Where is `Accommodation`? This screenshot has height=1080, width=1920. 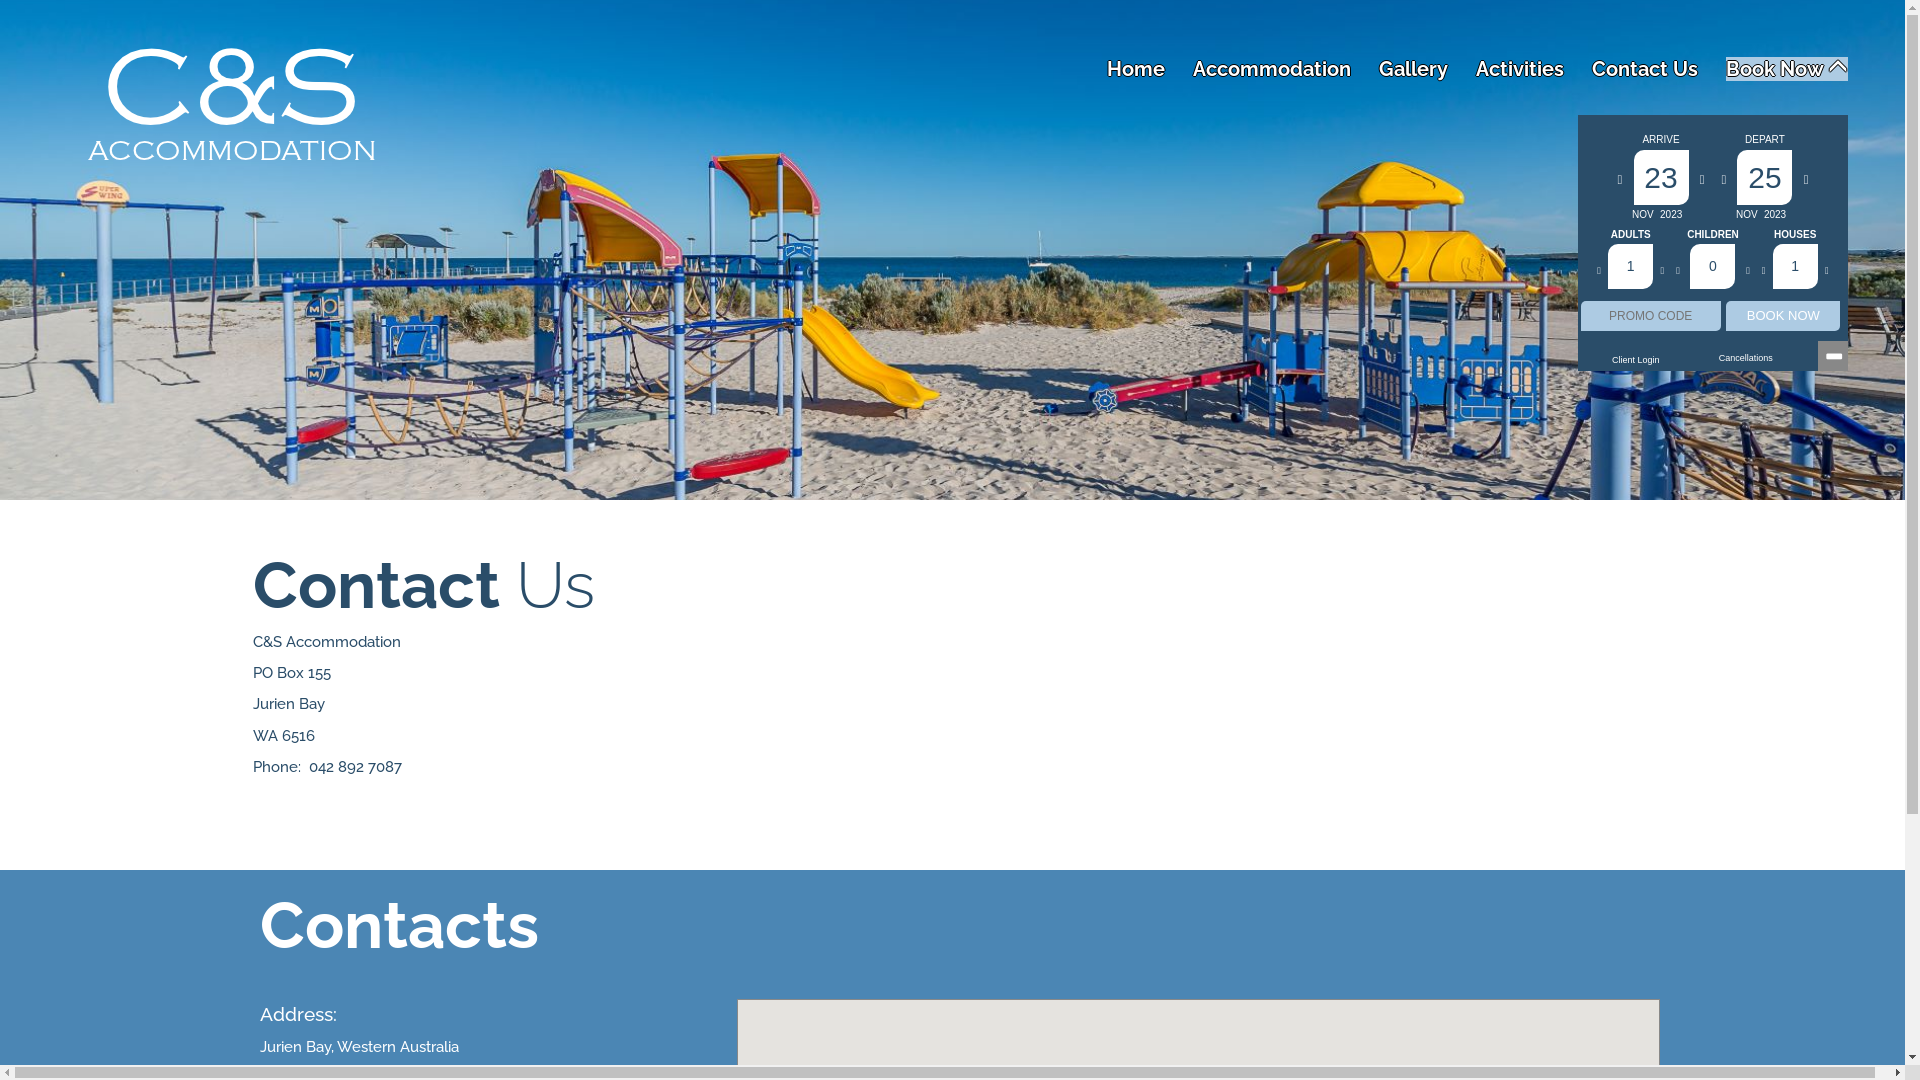
Accommodation is located at coordinates (1272, 69).